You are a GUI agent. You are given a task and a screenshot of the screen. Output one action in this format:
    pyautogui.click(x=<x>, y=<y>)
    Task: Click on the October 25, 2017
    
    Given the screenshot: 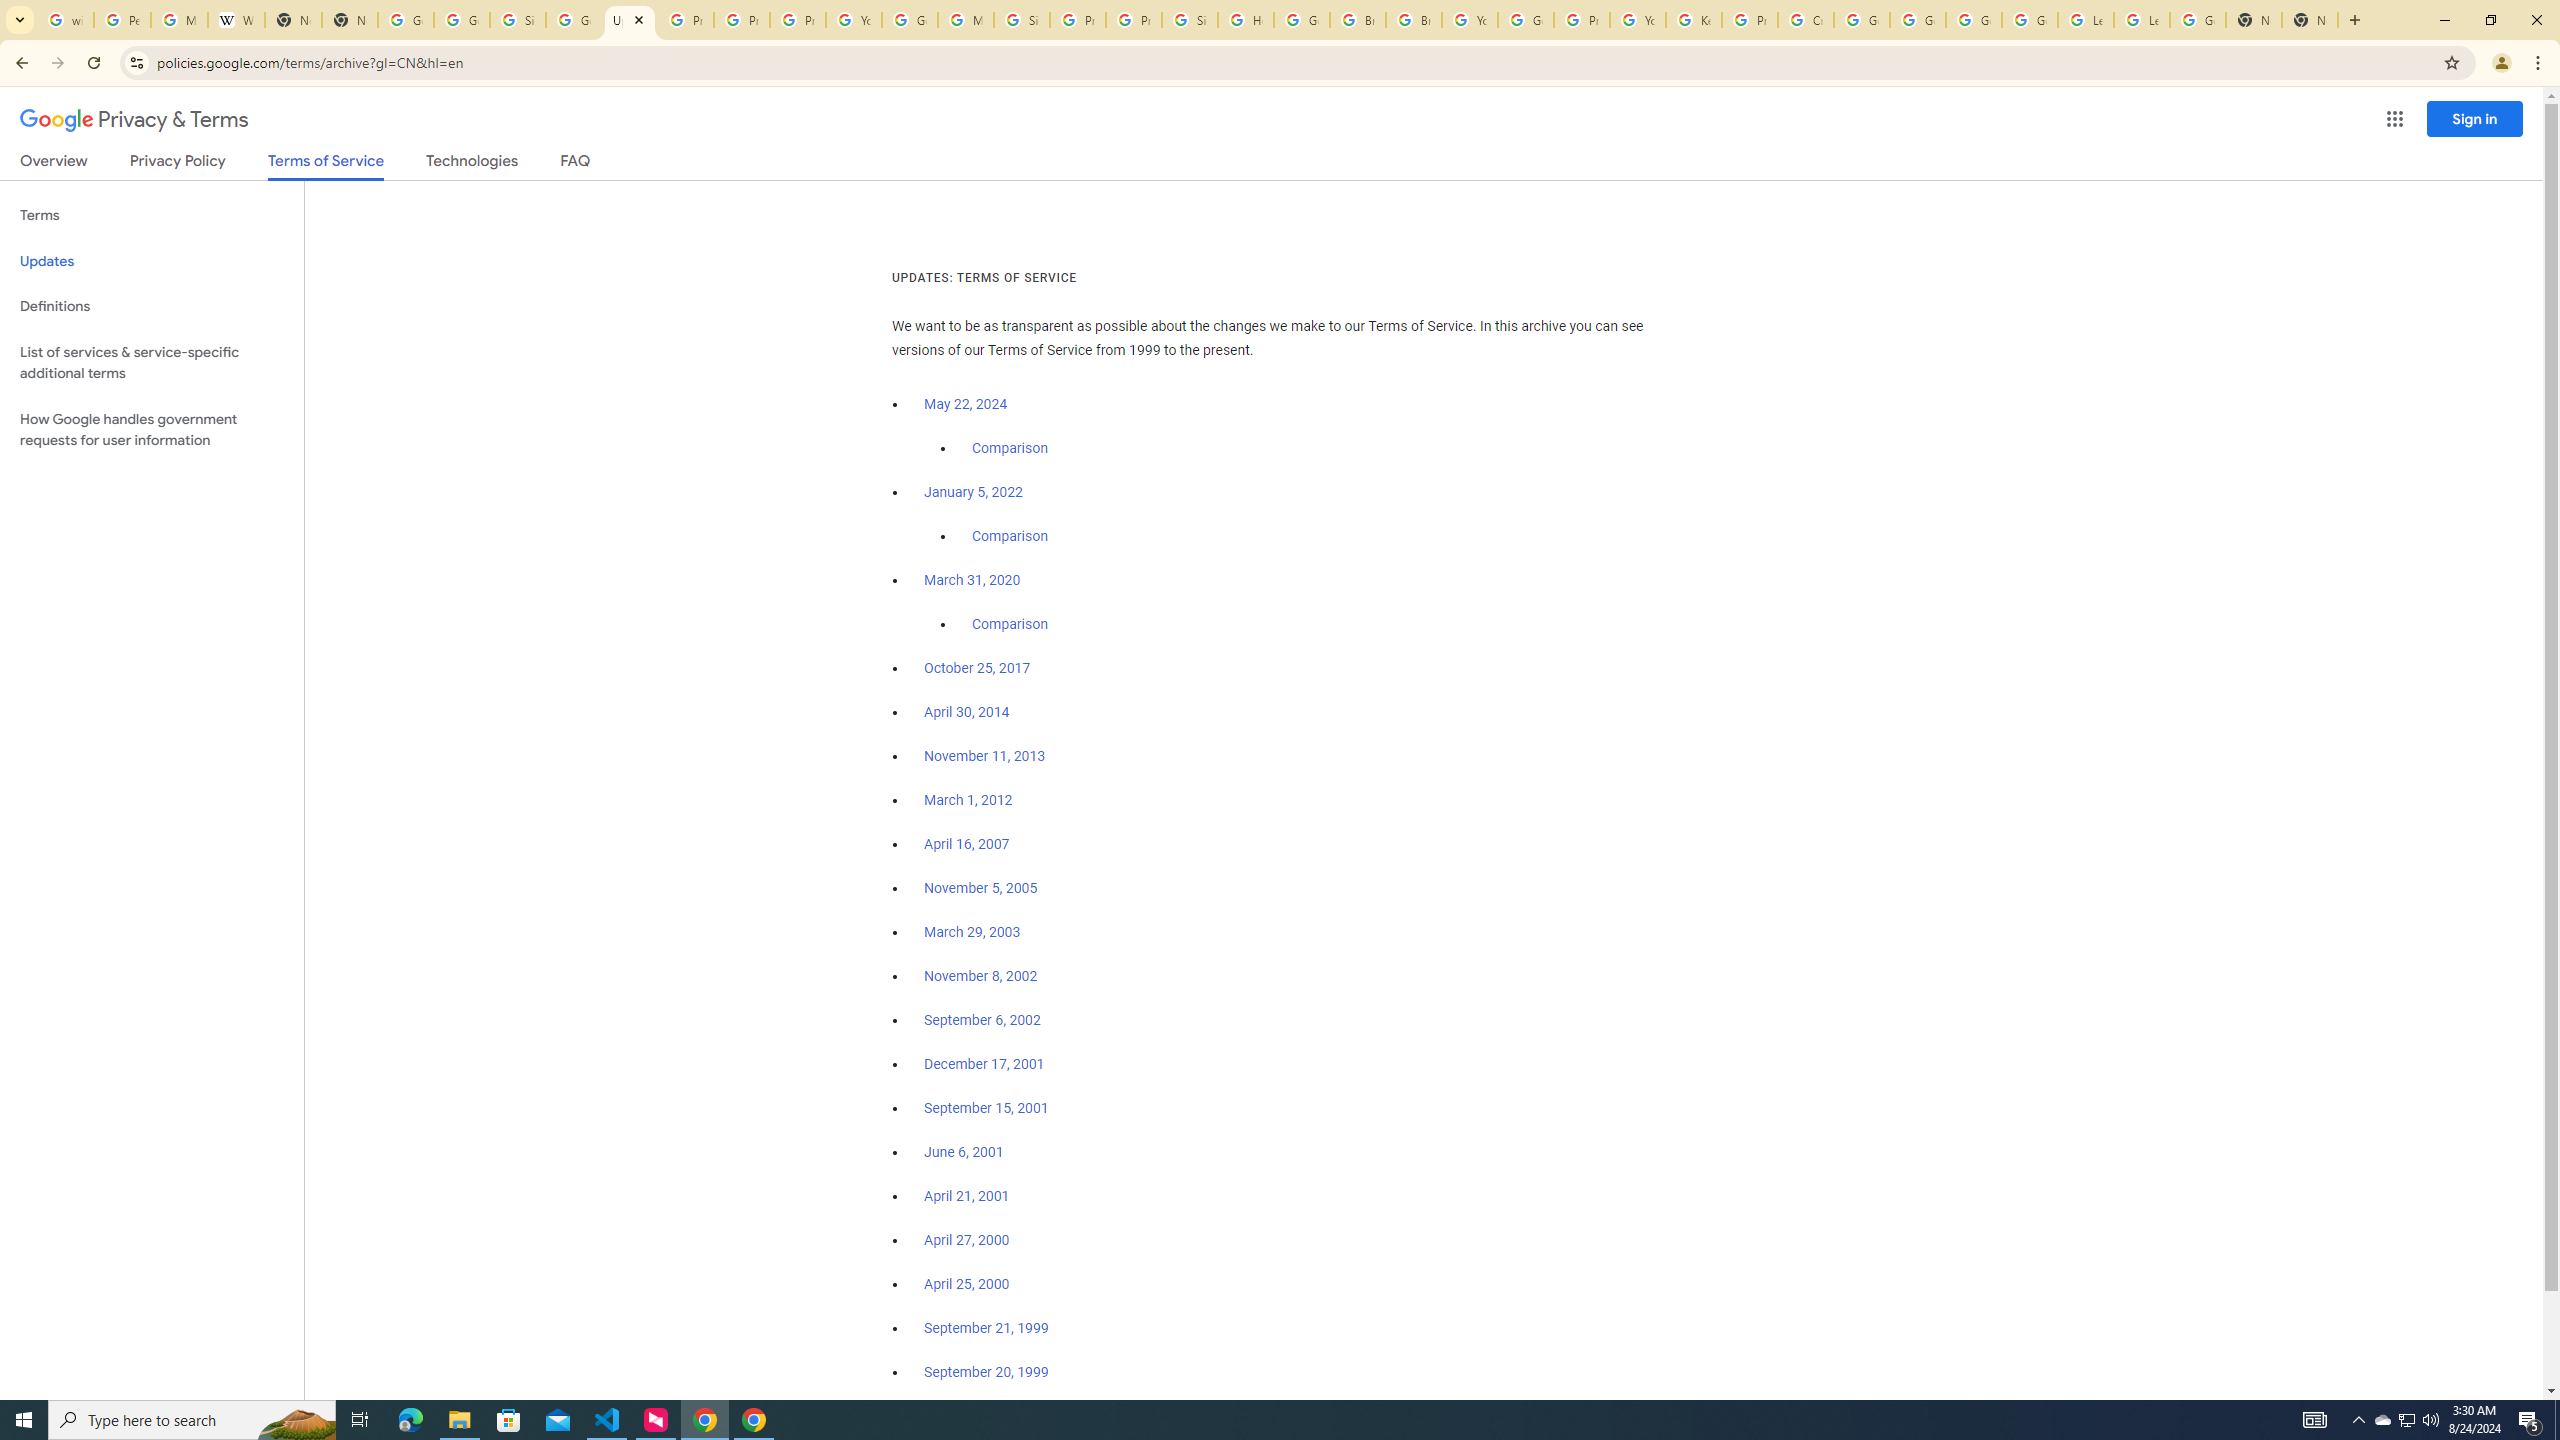 What is the action you would take?
    pyautogui.click(x=978, y=668)
    